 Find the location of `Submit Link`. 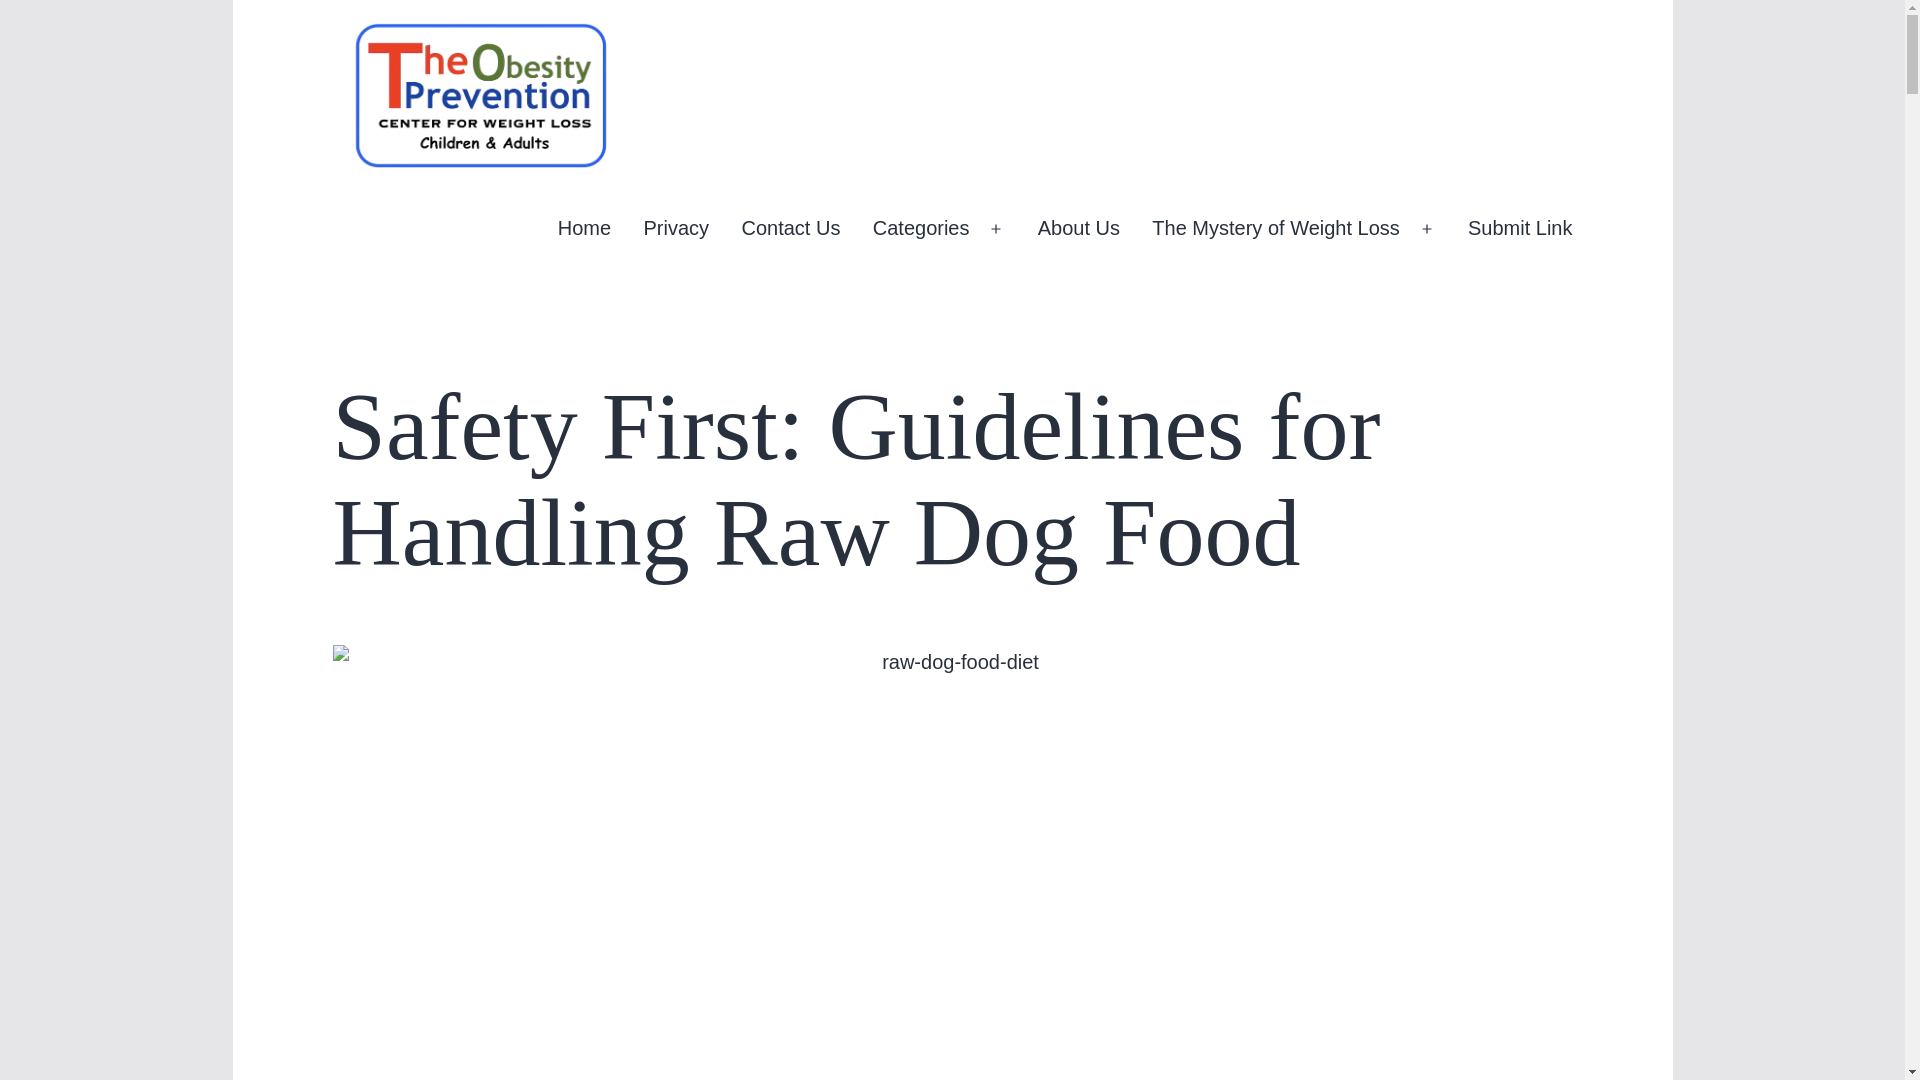

Submit Link is located at coordinates (1520, 228).